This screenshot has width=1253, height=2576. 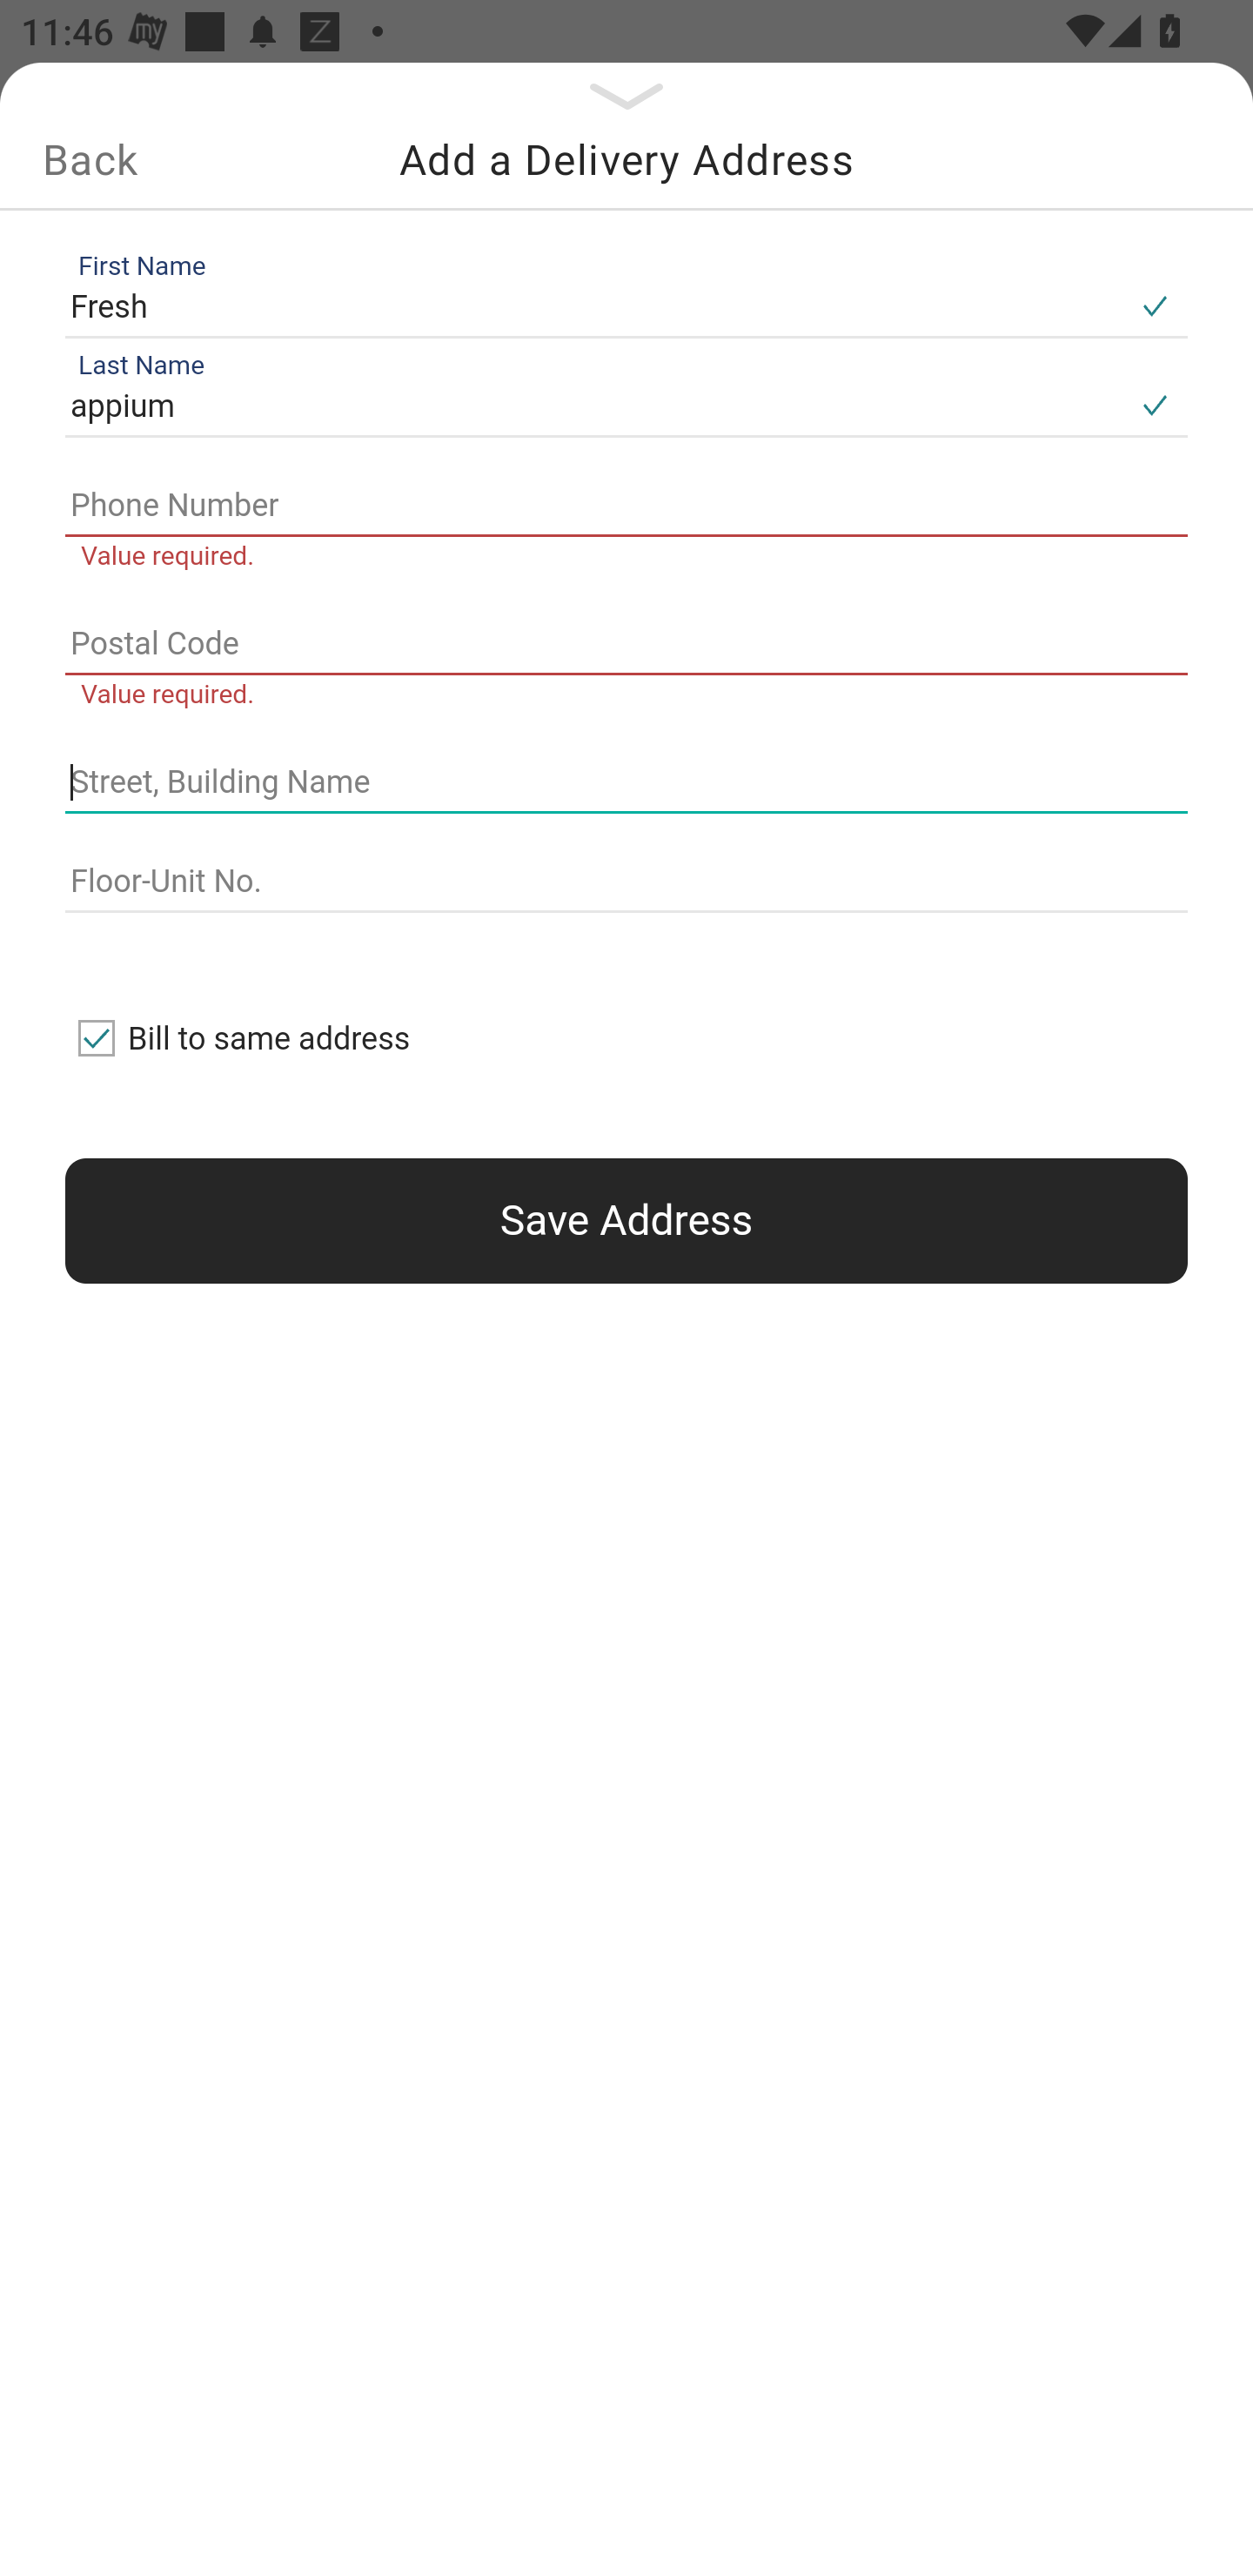 What do you see at coordinates (90, 159) in the screenshot?
I see `Back` at bounding box center [90, 159].